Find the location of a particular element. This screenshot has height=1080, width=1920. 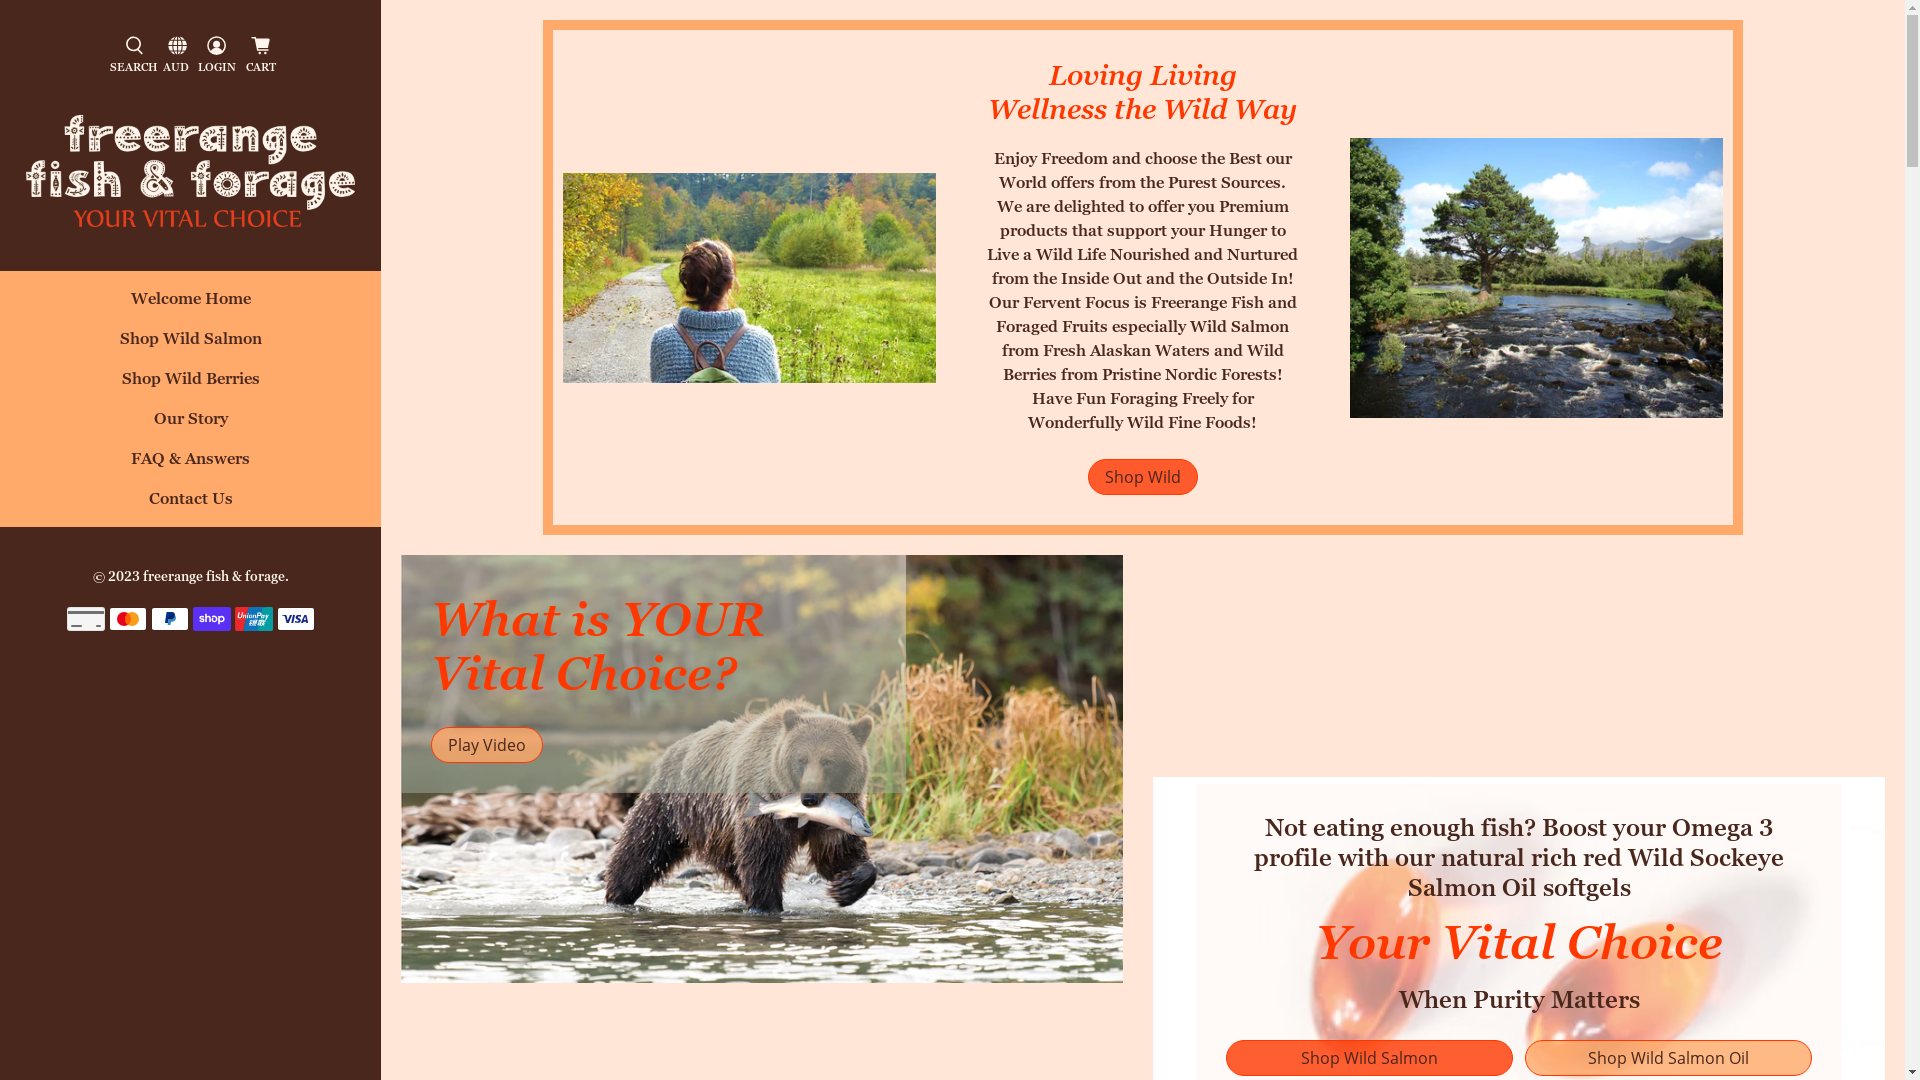

Shop Wild is located at coordinates (1143, 477).